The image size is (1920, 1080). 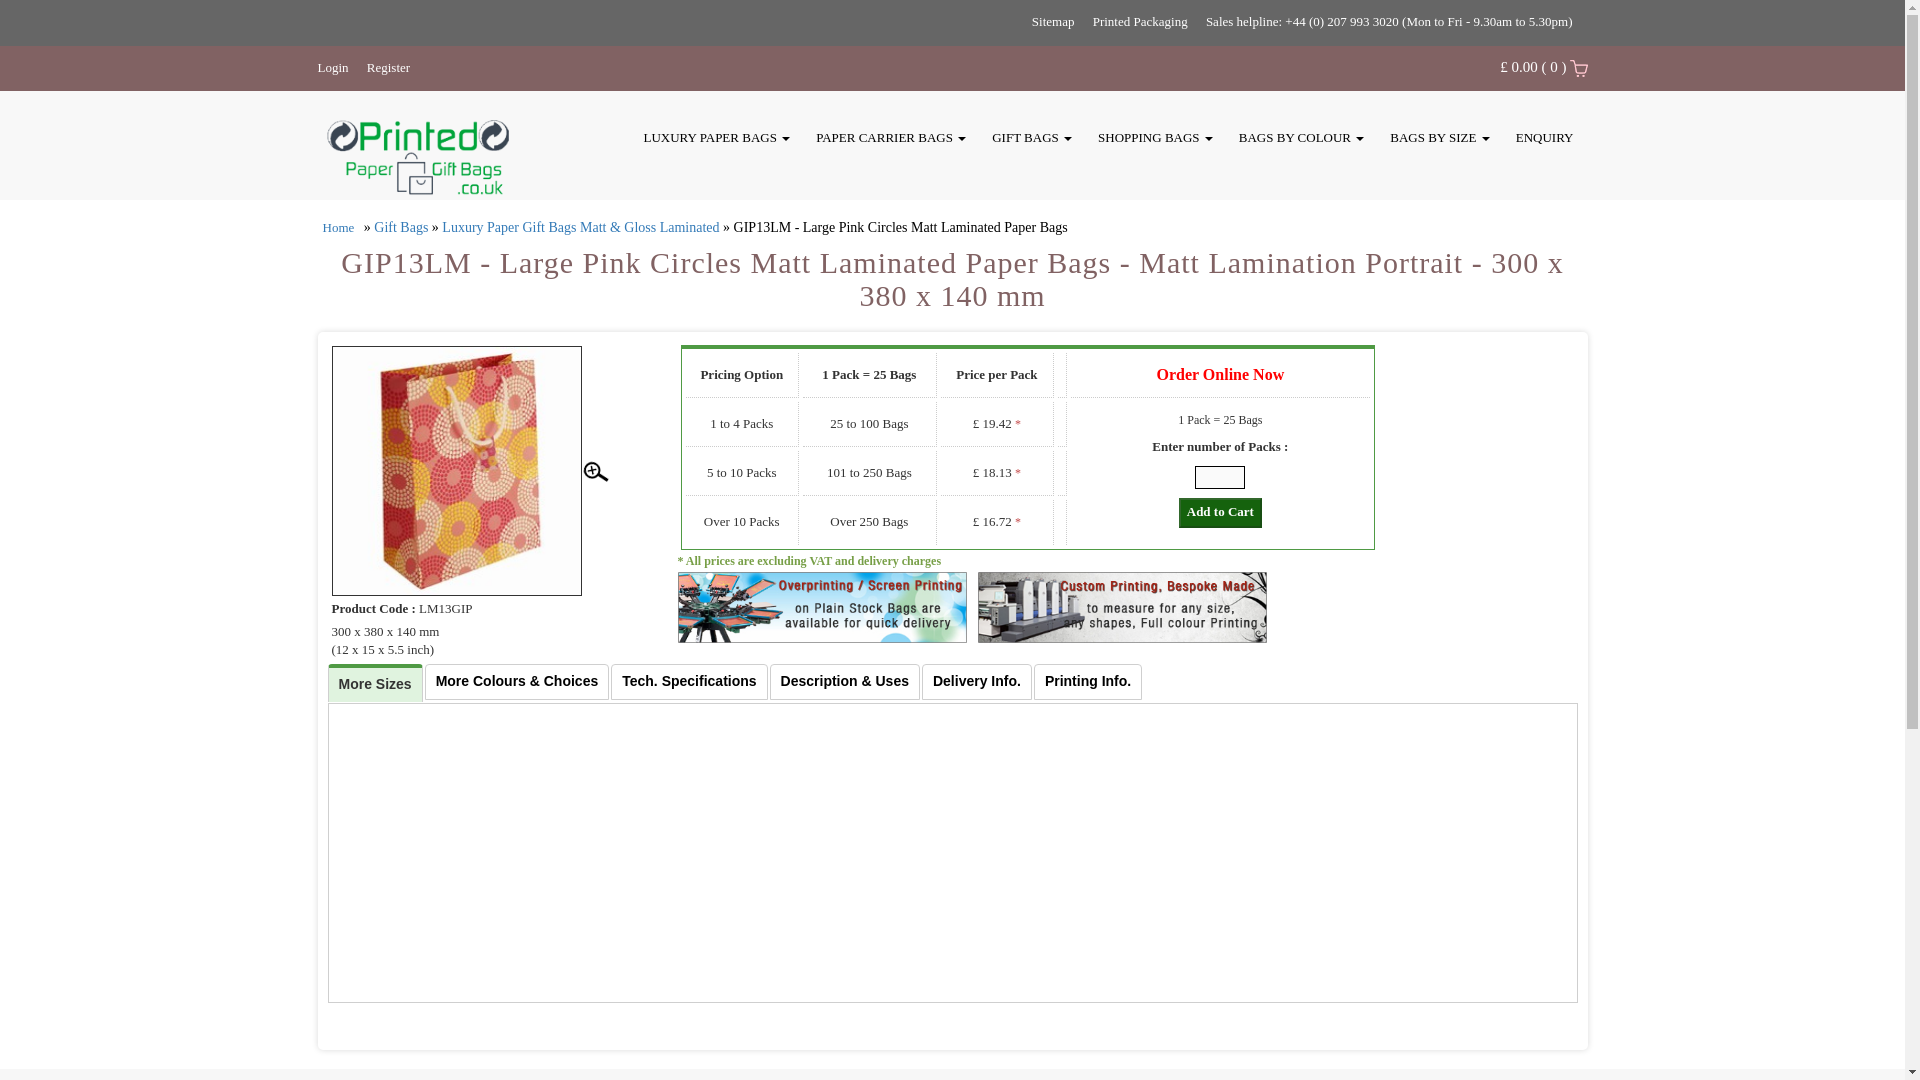 What do you see at coordinates (1220, 512) in the screenshot?
I see `Add to Cart` at bounding box center [1220, 512].